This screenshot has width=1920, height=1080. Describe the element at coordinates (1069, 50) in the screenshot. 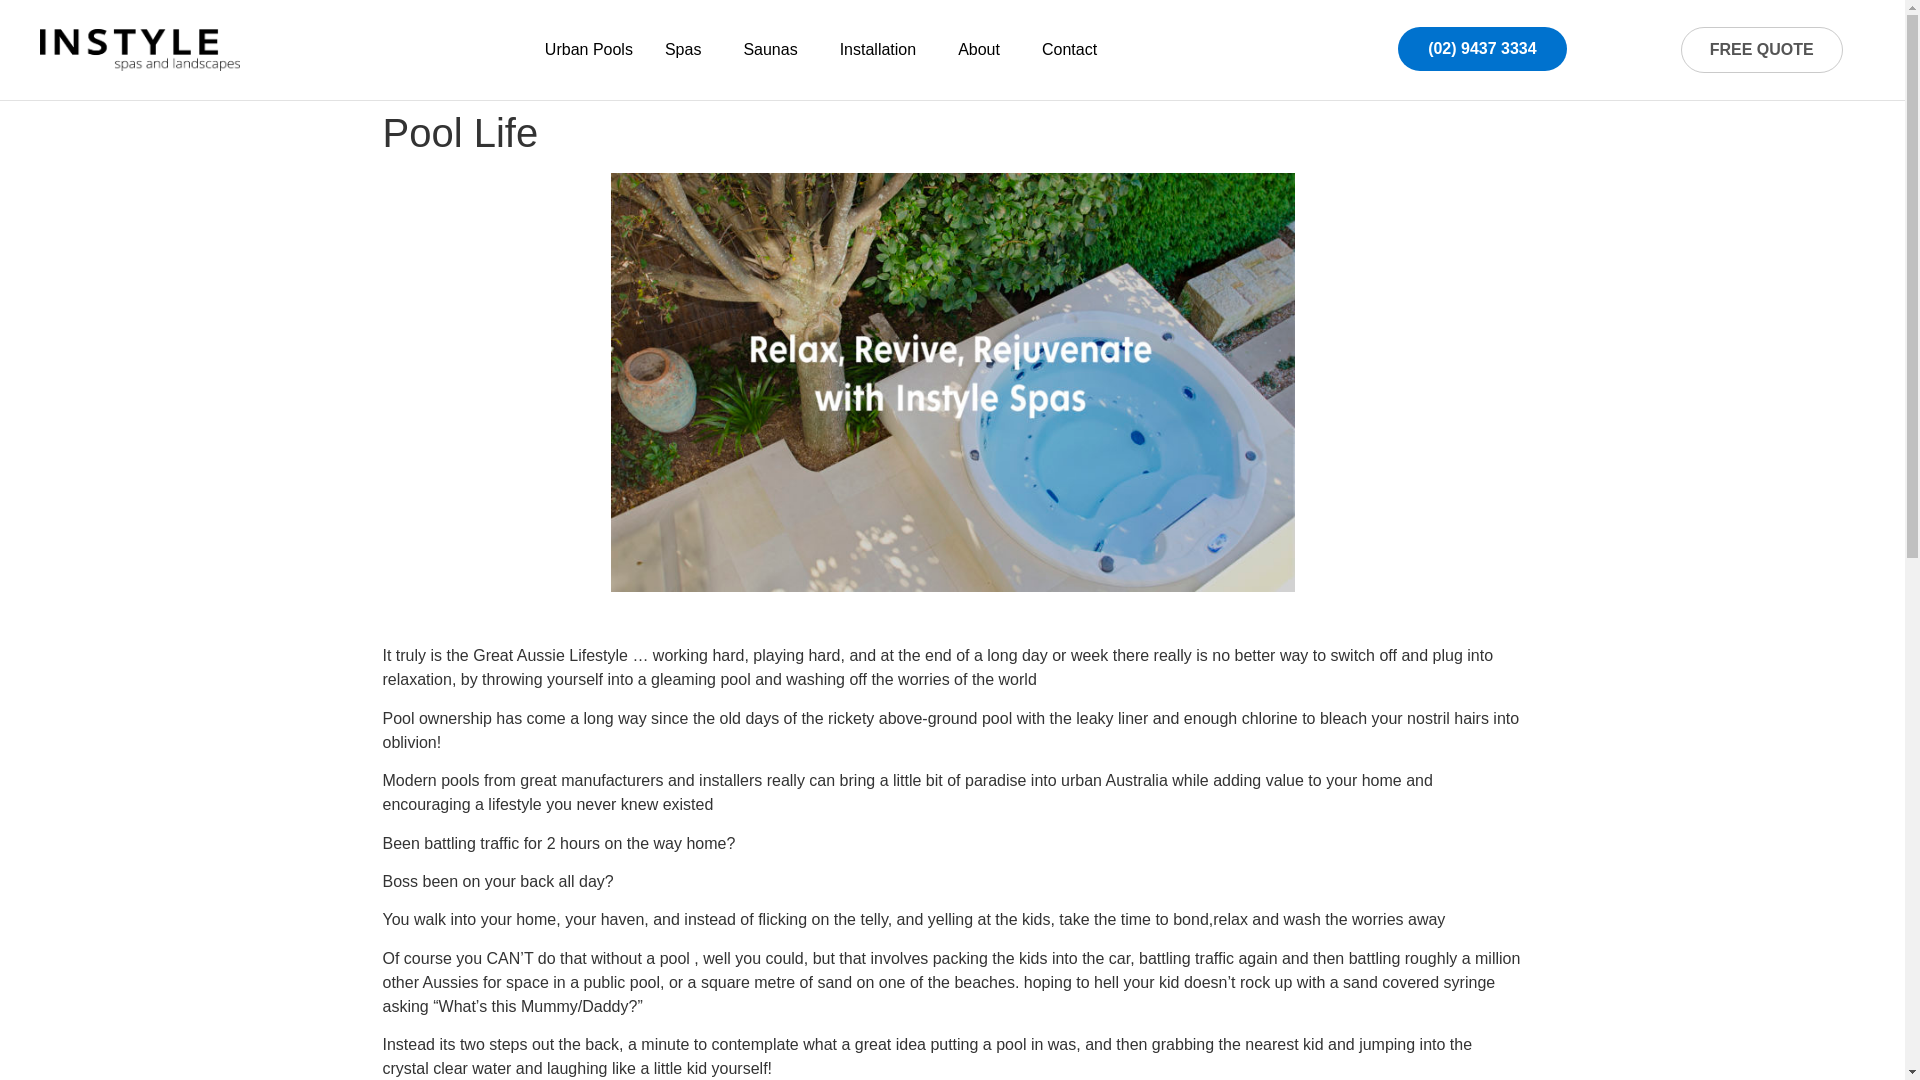

I see `Contact` at that location.